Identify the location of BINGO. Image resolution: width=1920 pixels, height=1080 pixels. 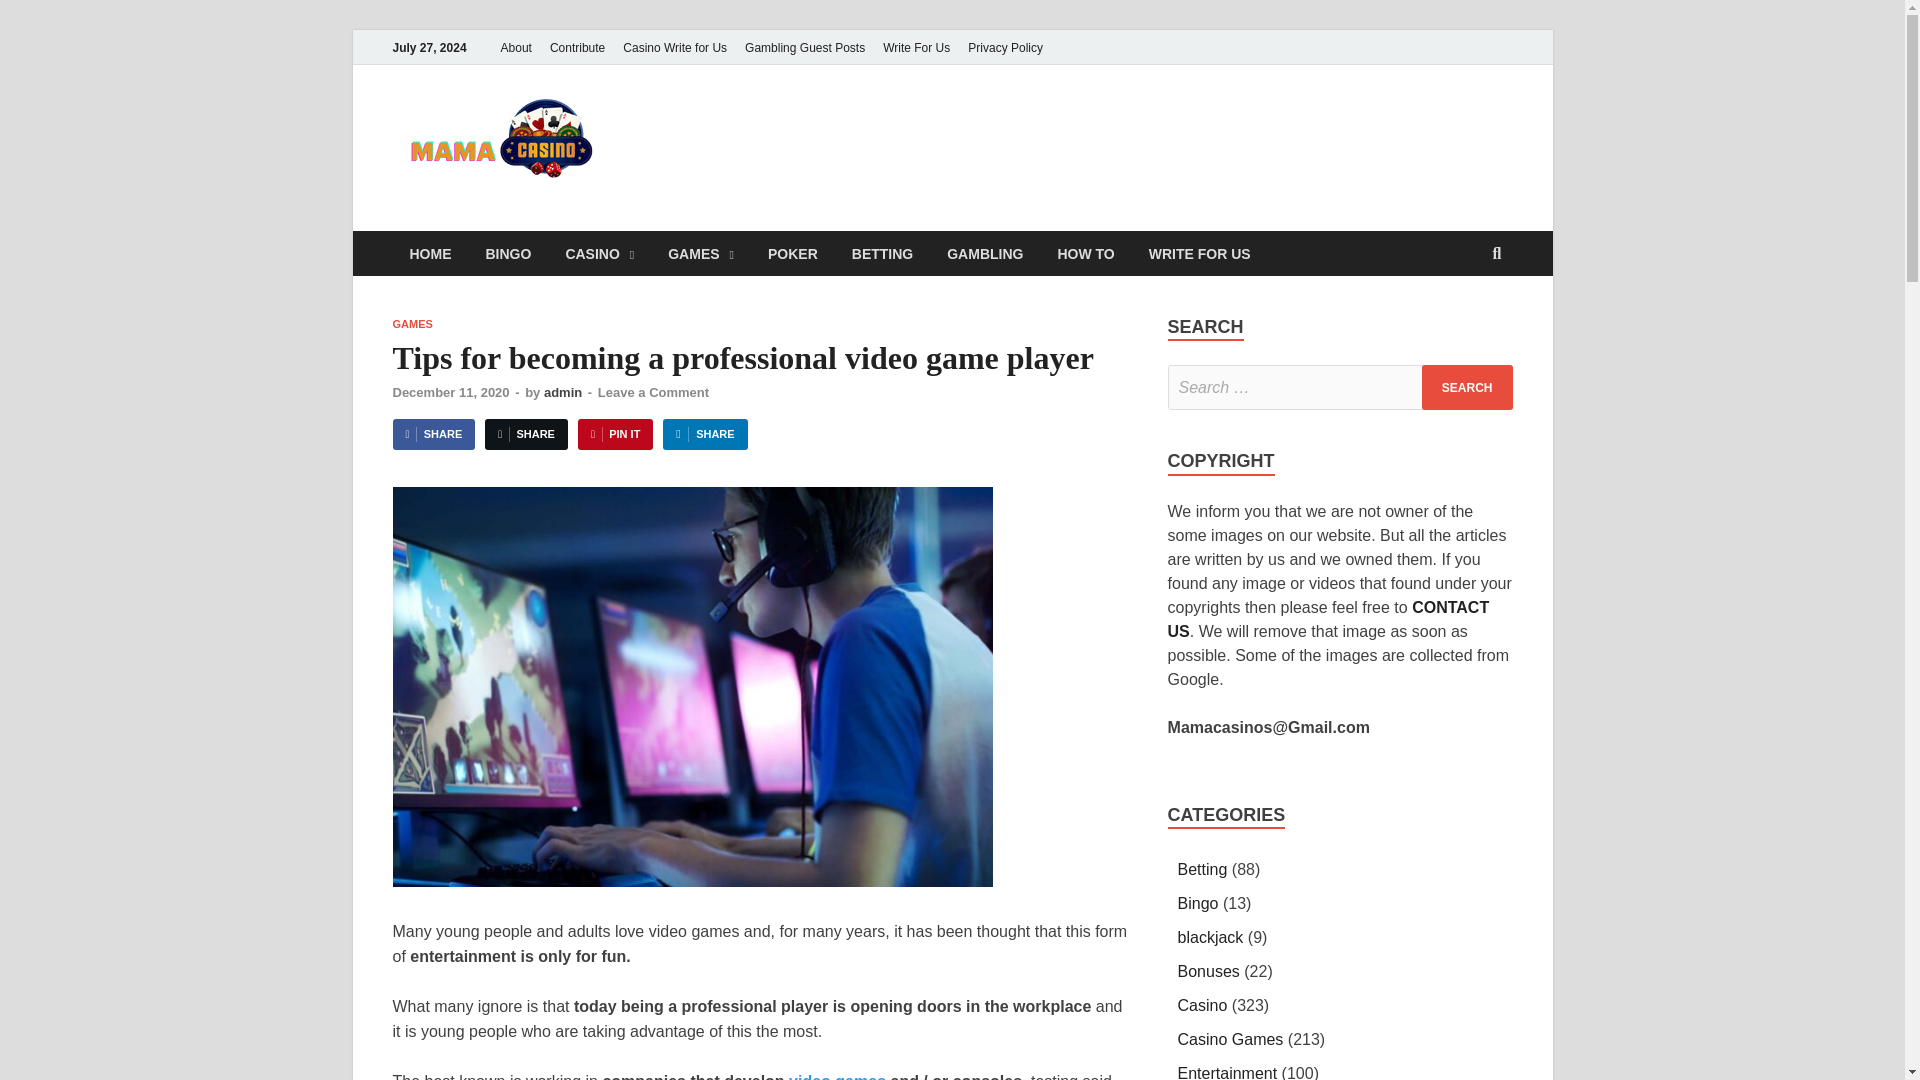
(508, 254).